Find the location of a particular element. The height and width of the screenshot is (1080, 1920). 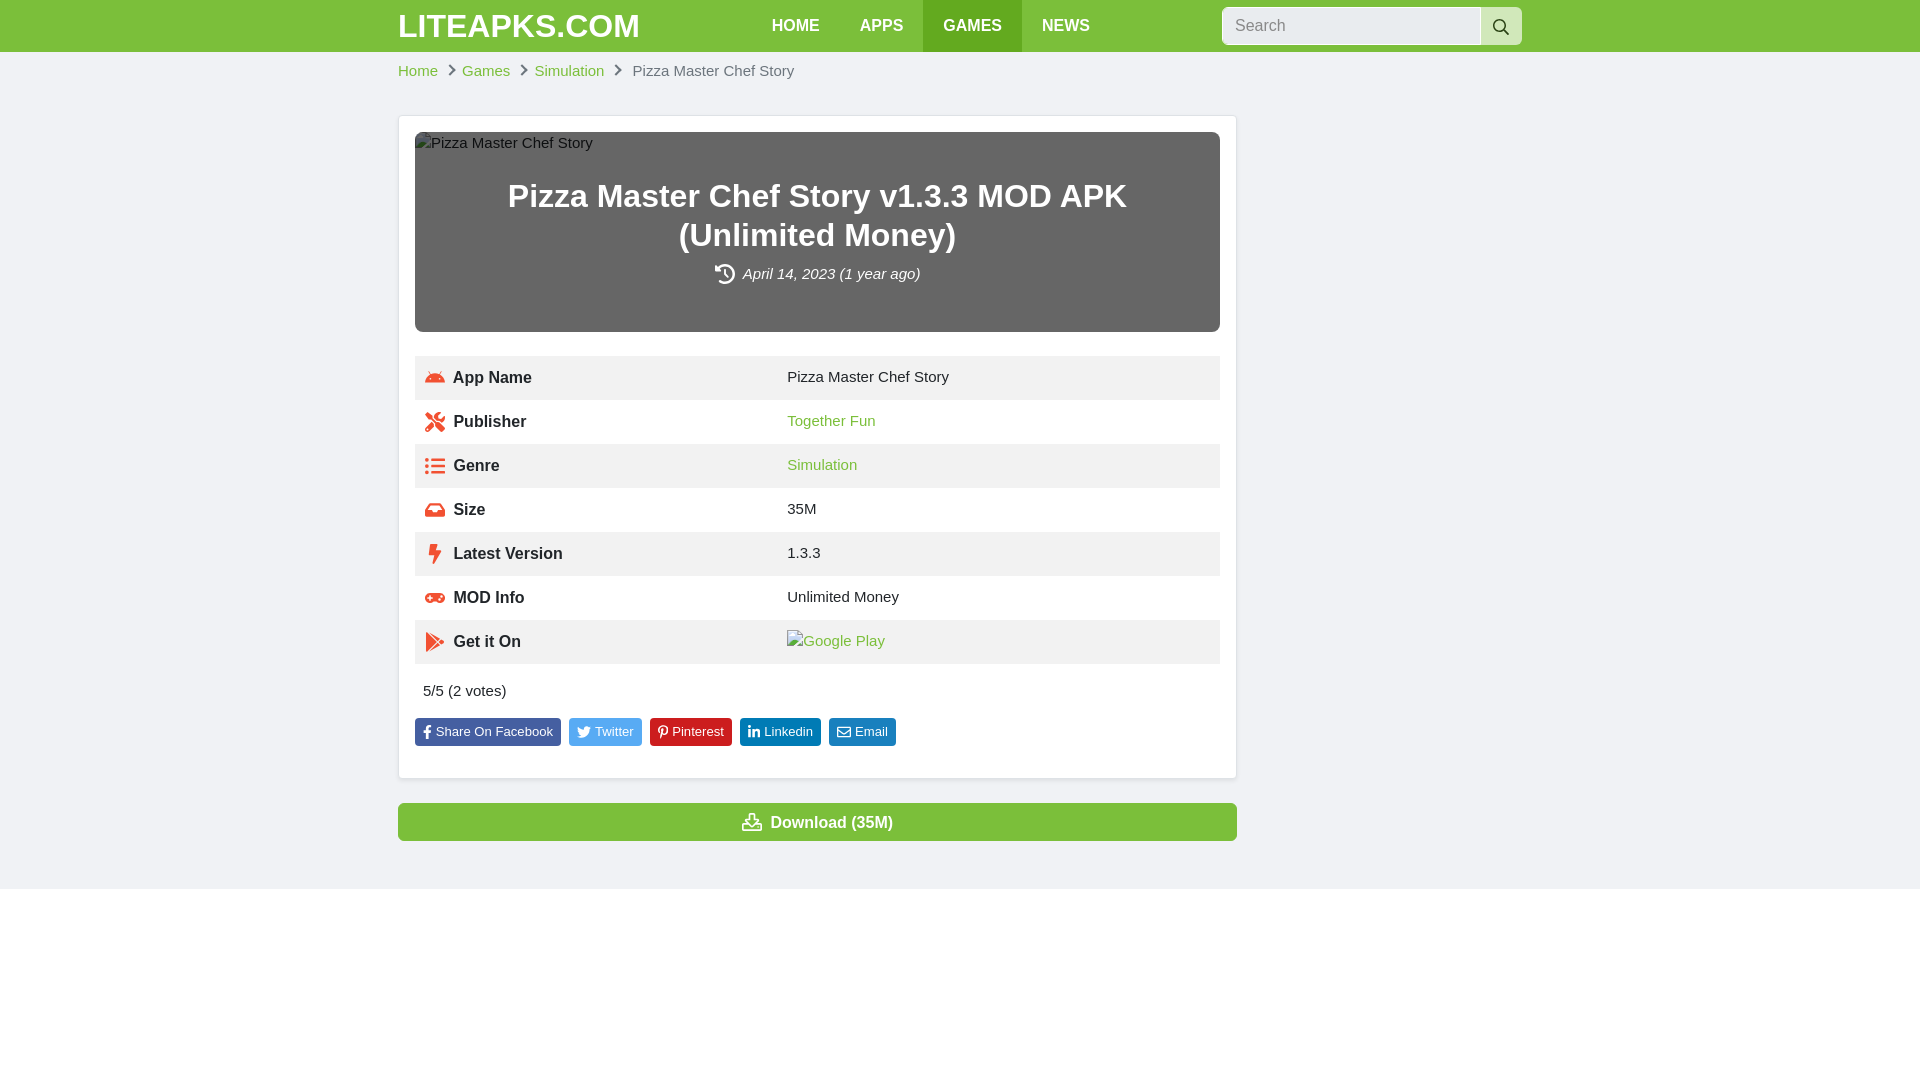

Home is located at coordinates (417, 70).